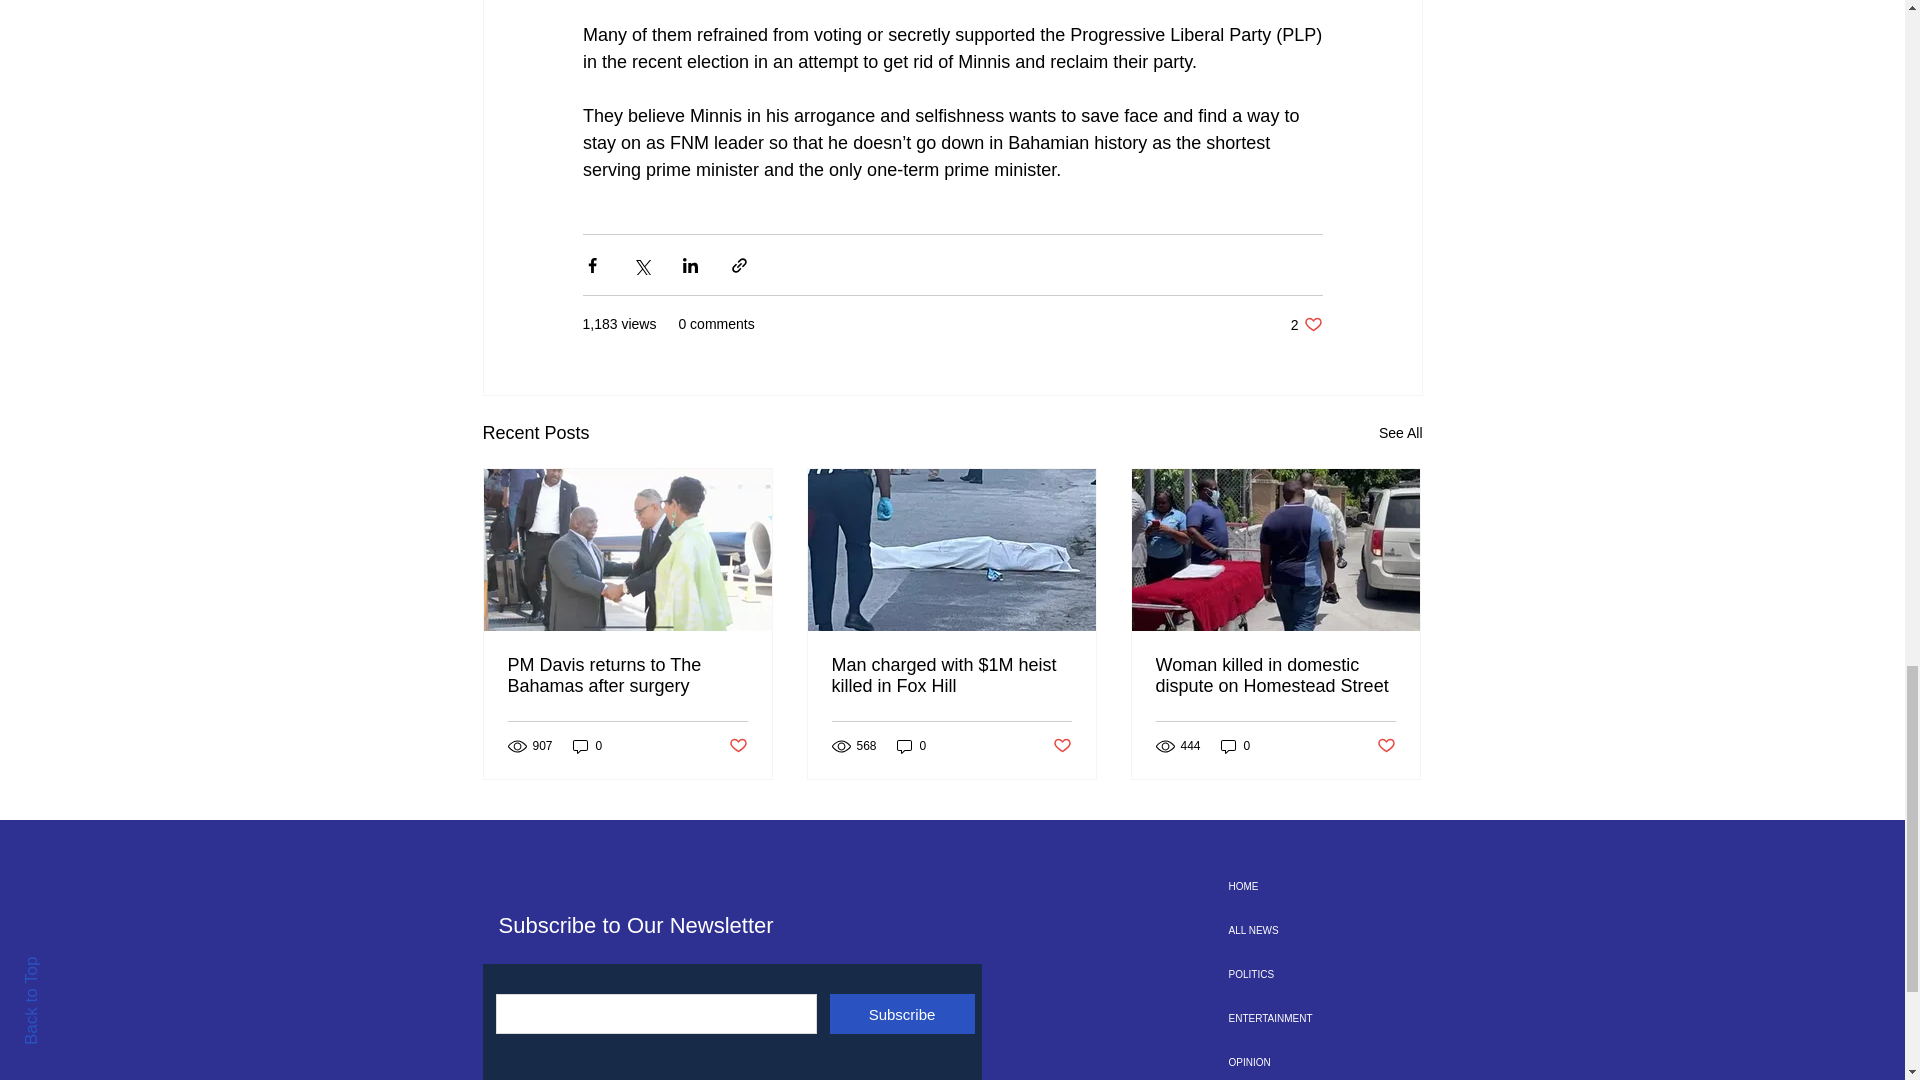 This screenshot has width=1920, height=1080. What do you see at coordinates (628, 675) in the screenshot?
I see `PM Davis returns to The Bahamas after surgery` at bounding box center [628, 675].